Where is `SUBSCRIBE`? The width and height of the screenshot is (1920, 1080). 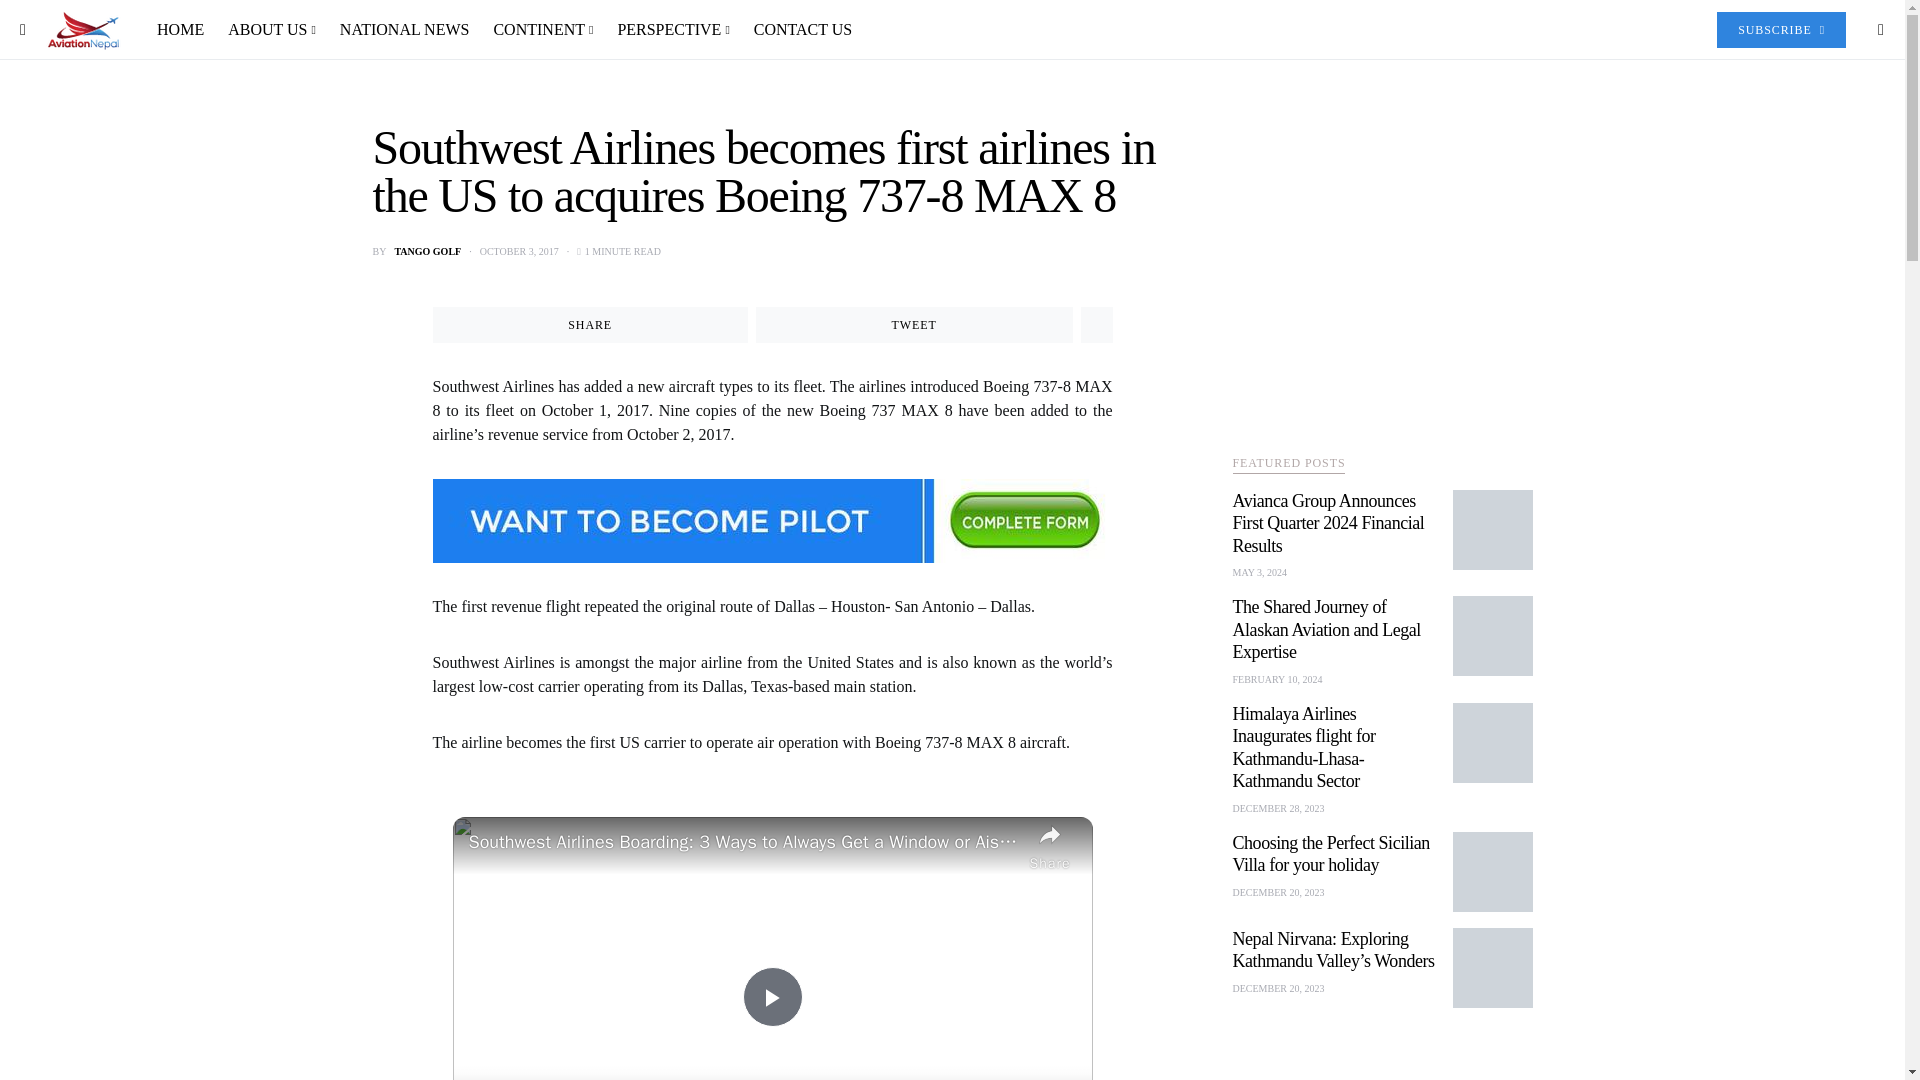 SUBSCRIBE is located at coordinates (1780, 29).